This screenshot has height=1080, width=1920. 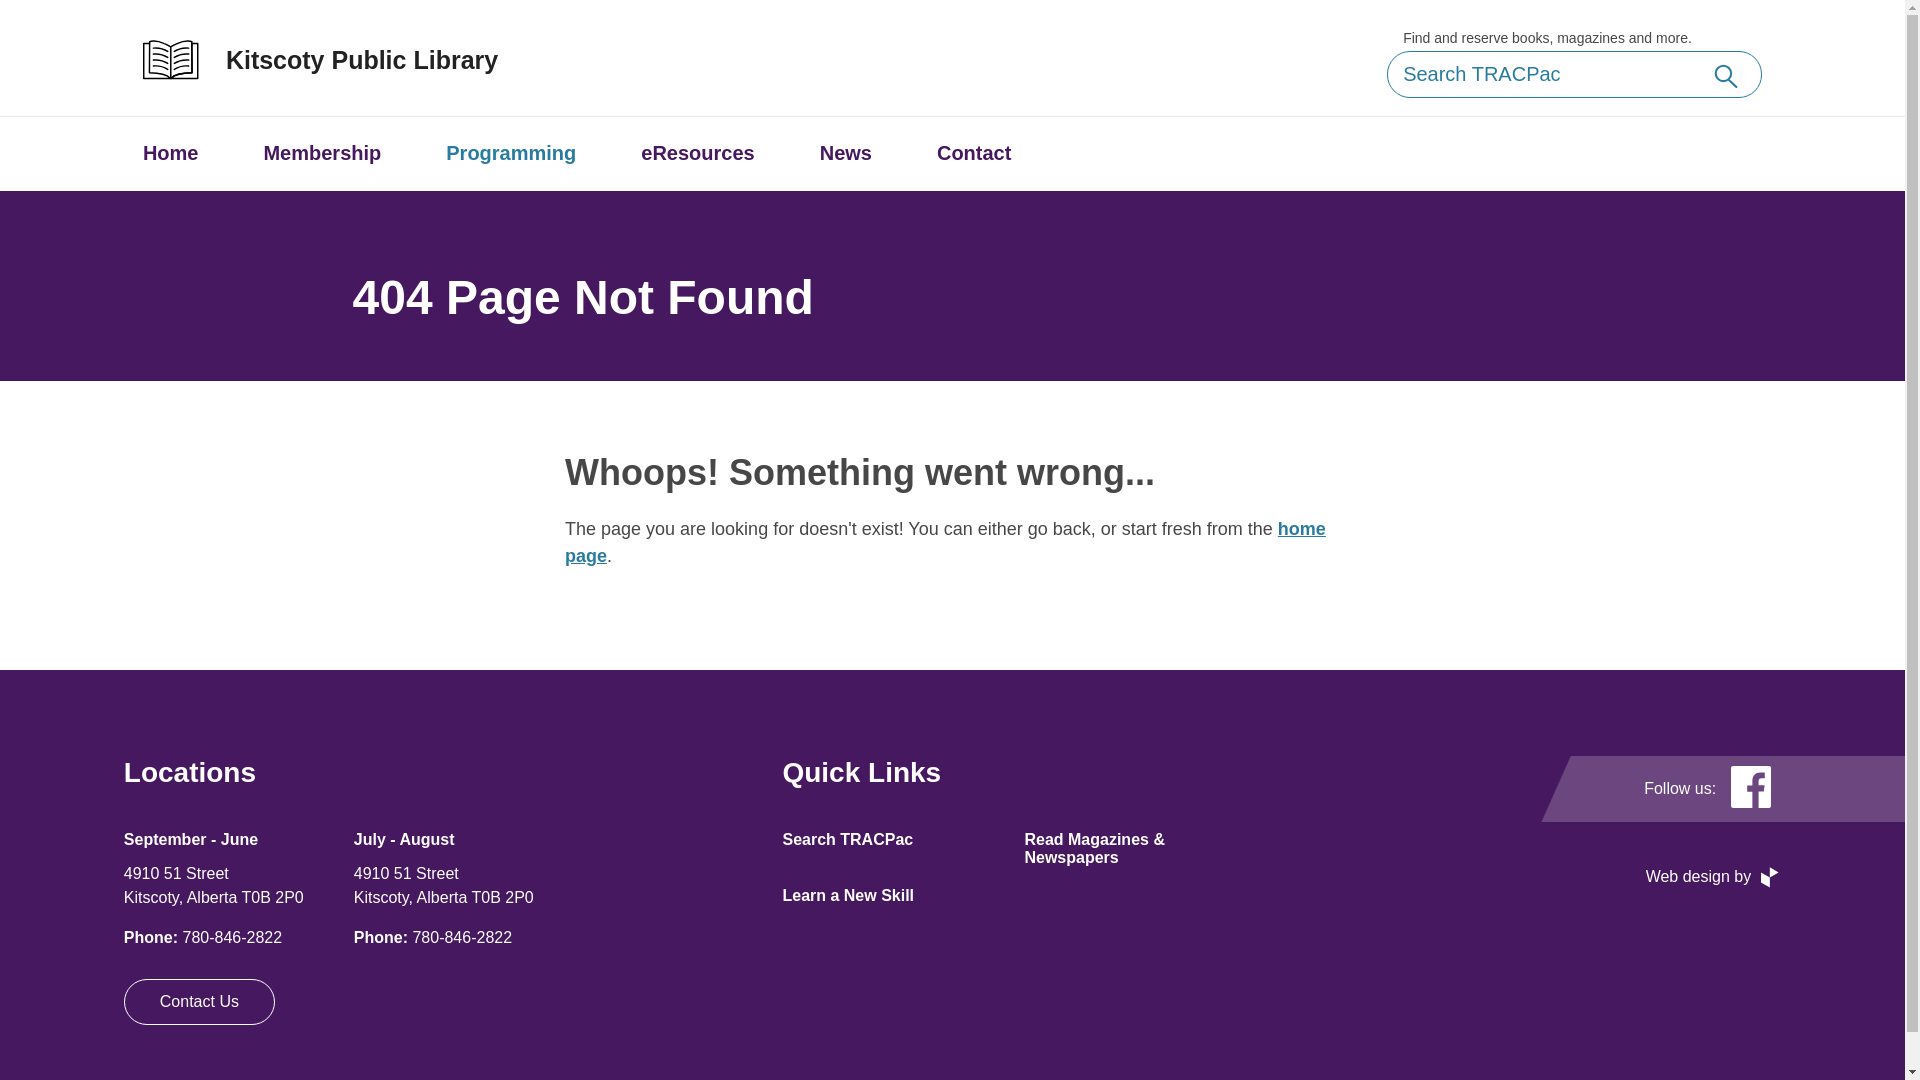 I want to click on Programming, so click(x=511, y=154).